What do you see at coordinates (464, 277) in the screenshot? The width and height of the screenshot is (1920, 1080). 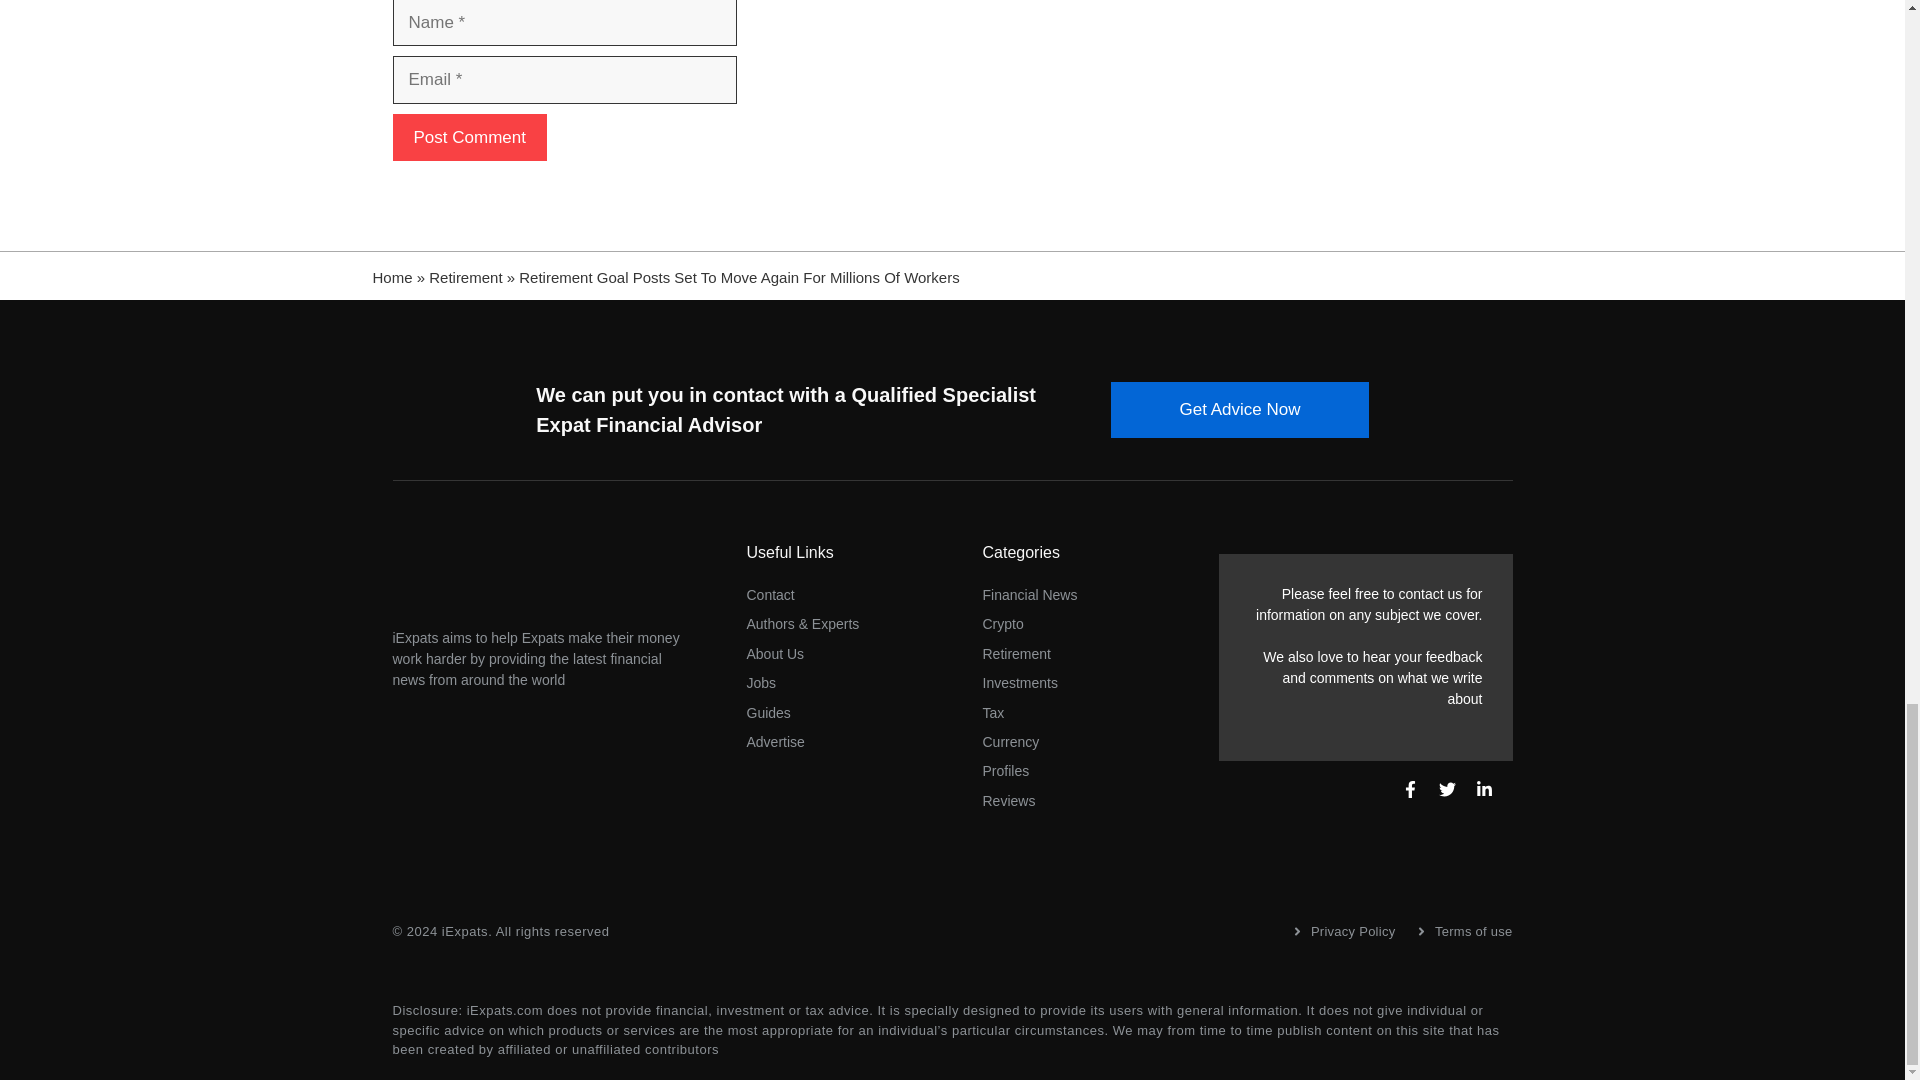 I see `Retirement` at bounding box center [464, 277].